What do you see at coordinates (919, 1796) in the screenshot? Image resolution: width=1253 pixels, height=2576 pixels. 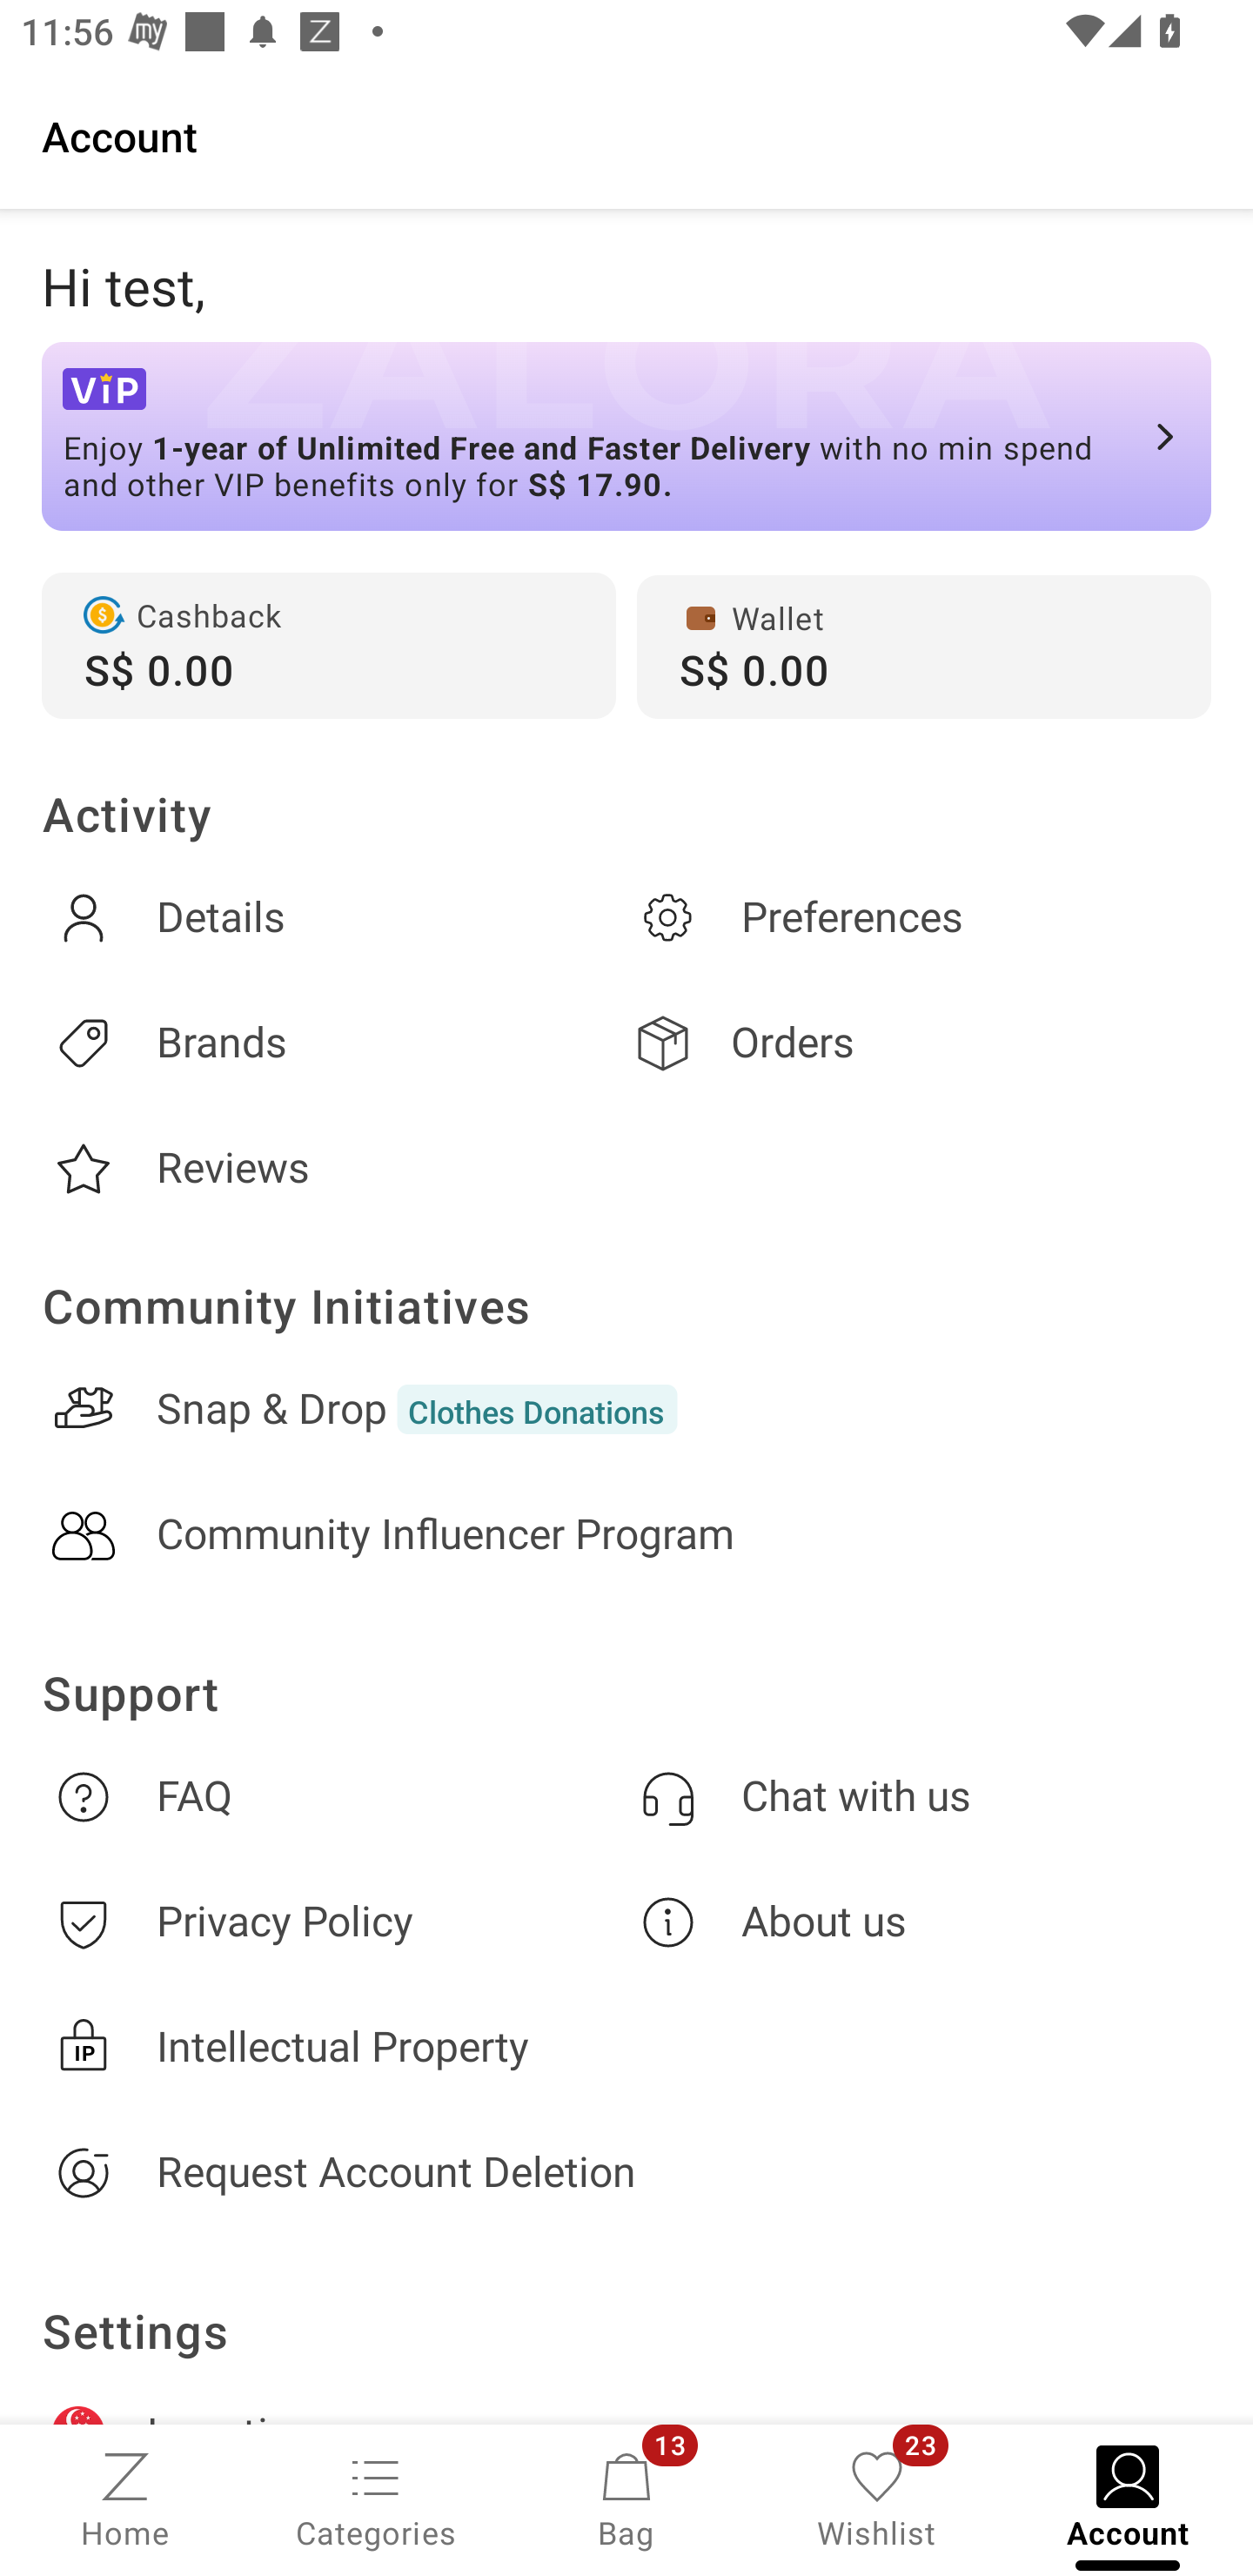 I see `Chat with us` at bounding box center [919, 1796].